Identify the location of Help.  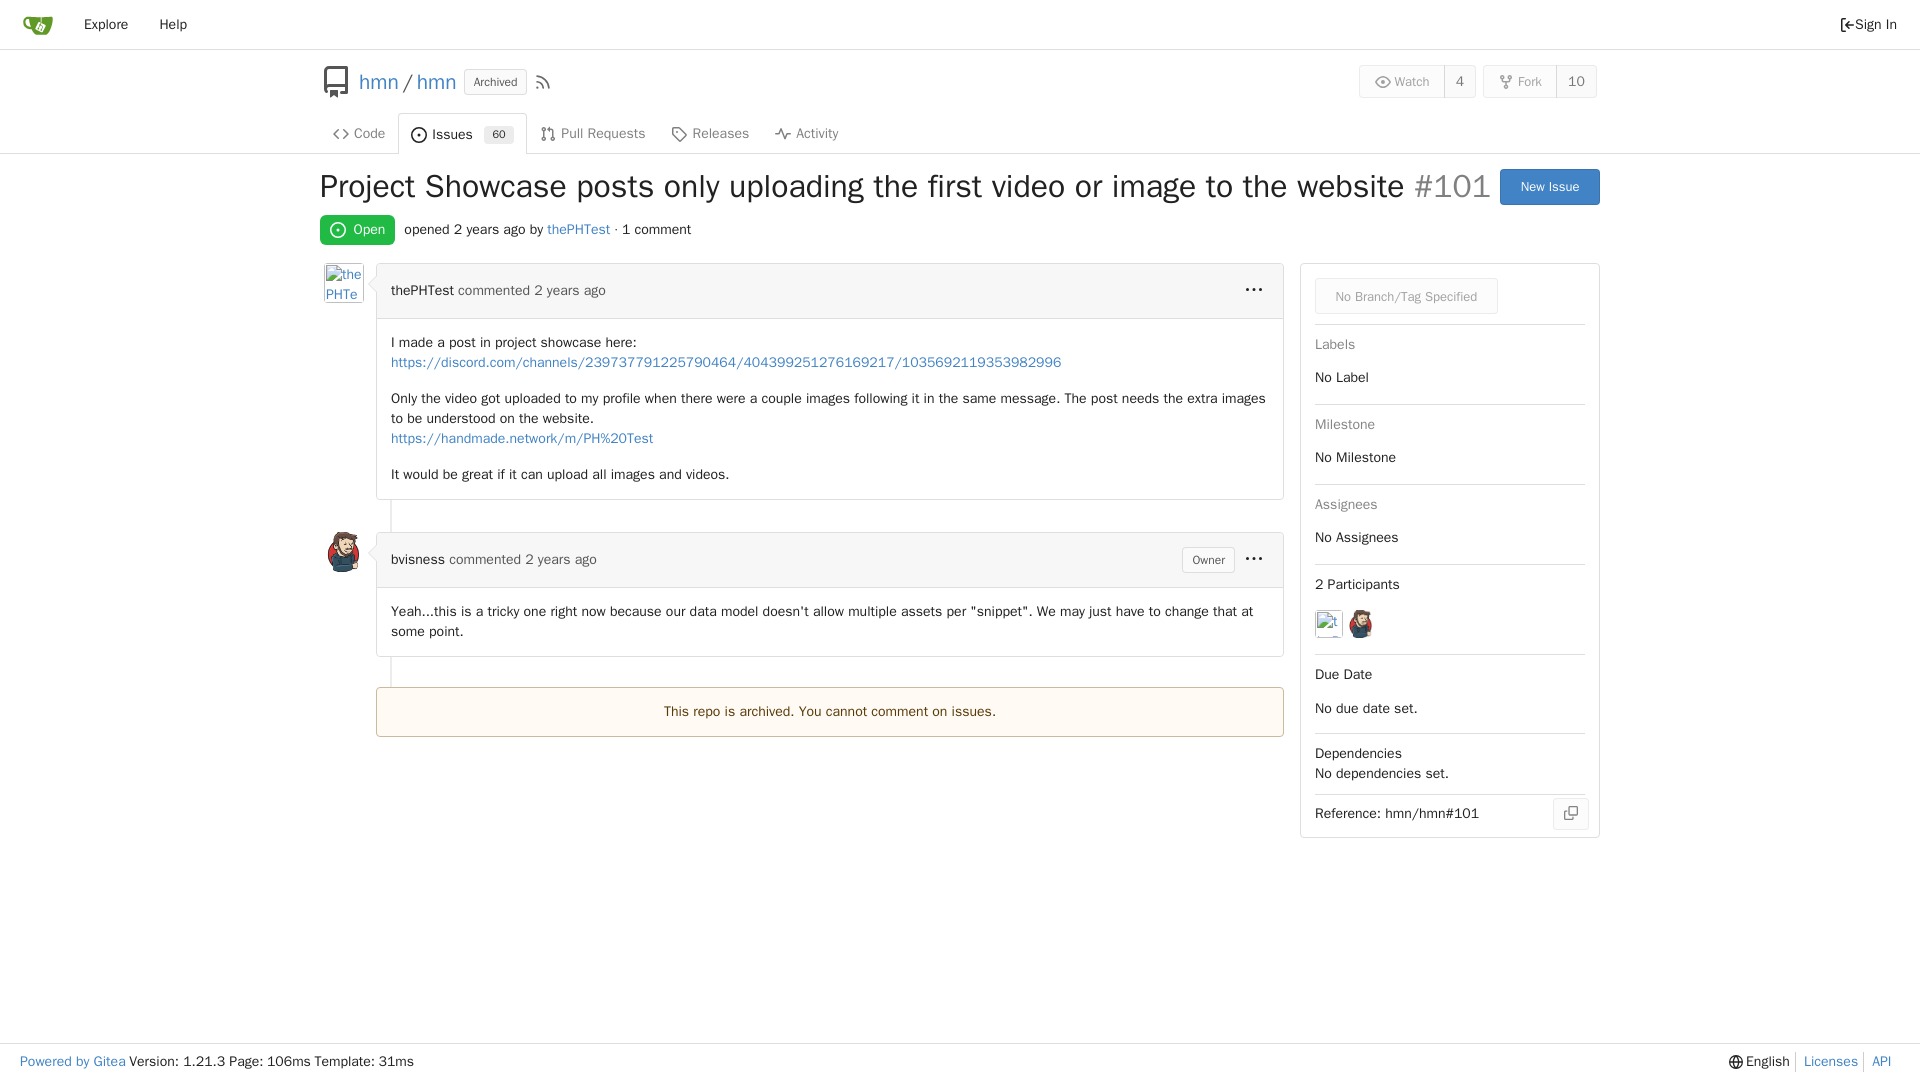
(106, 24).